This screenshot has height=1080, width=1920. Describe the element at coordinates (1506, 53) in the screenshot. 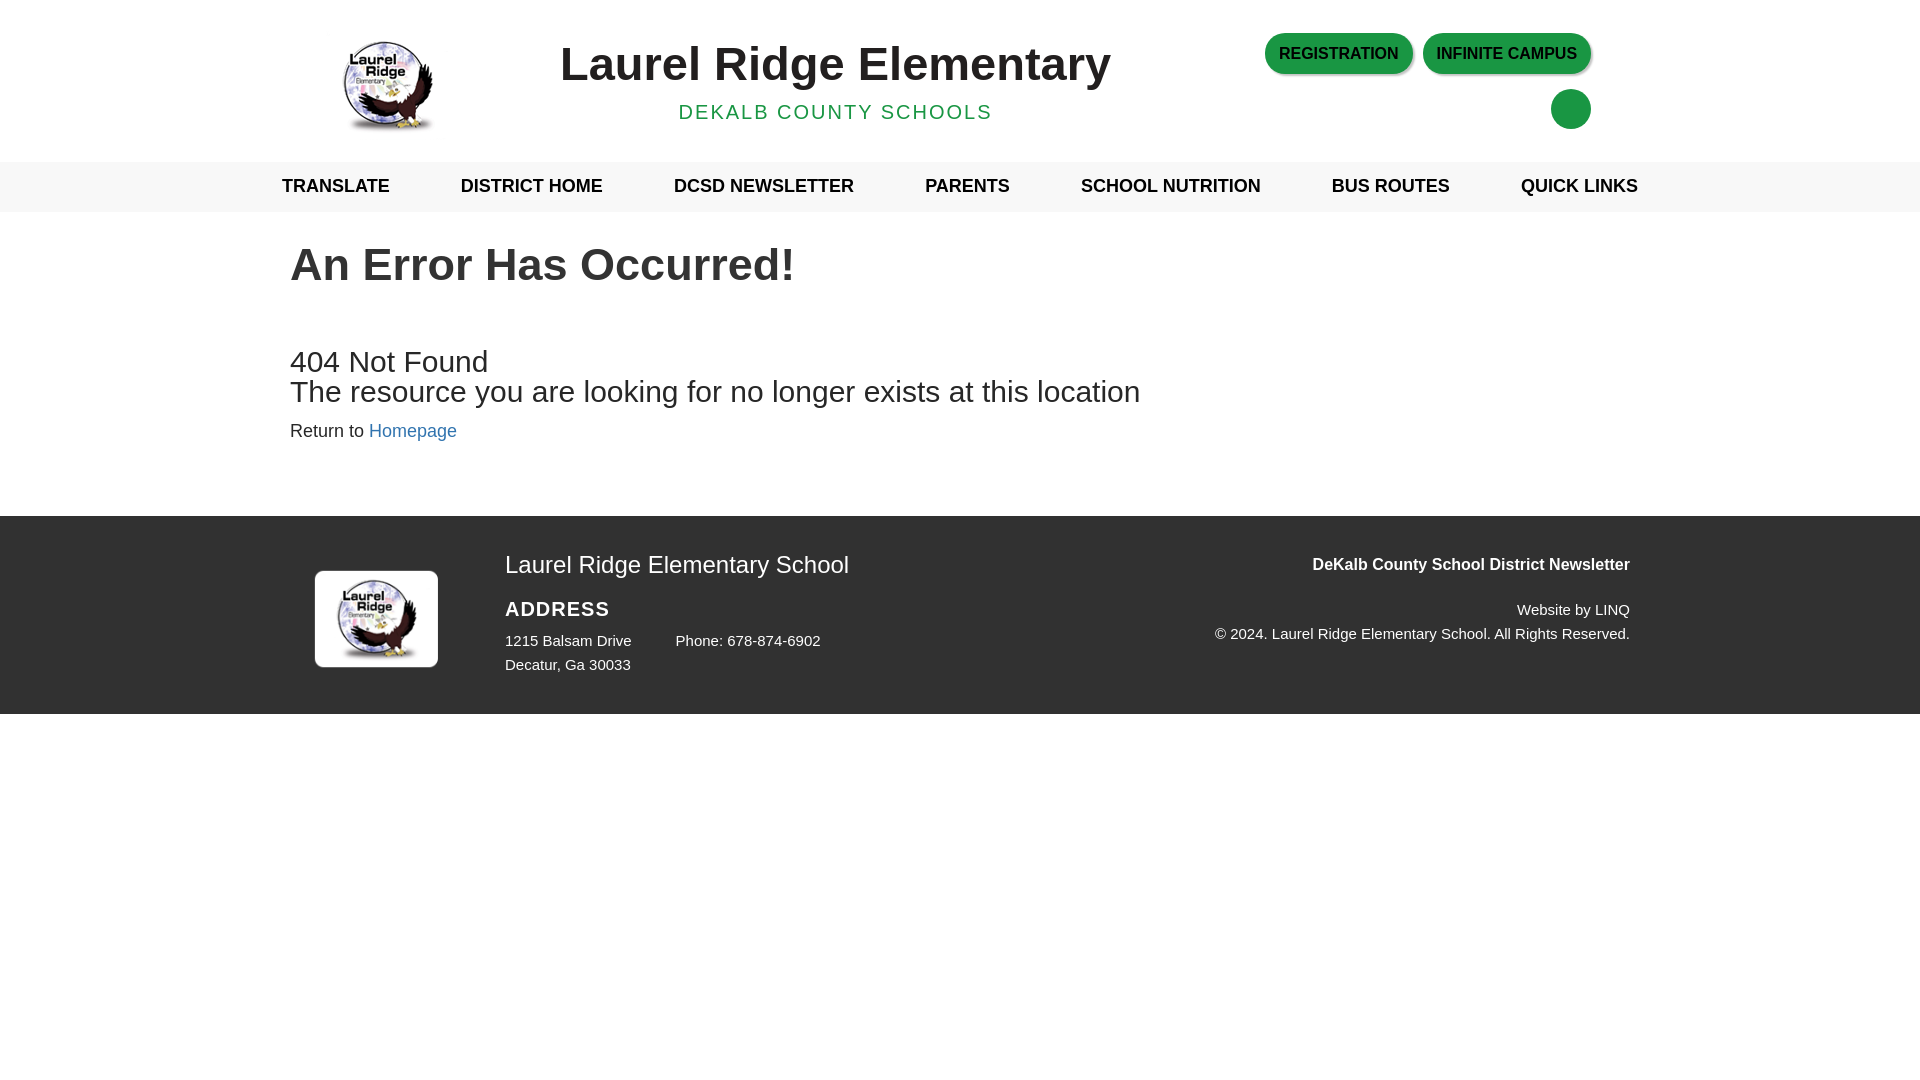

I see `INFINITE CAMPUS` at that location.